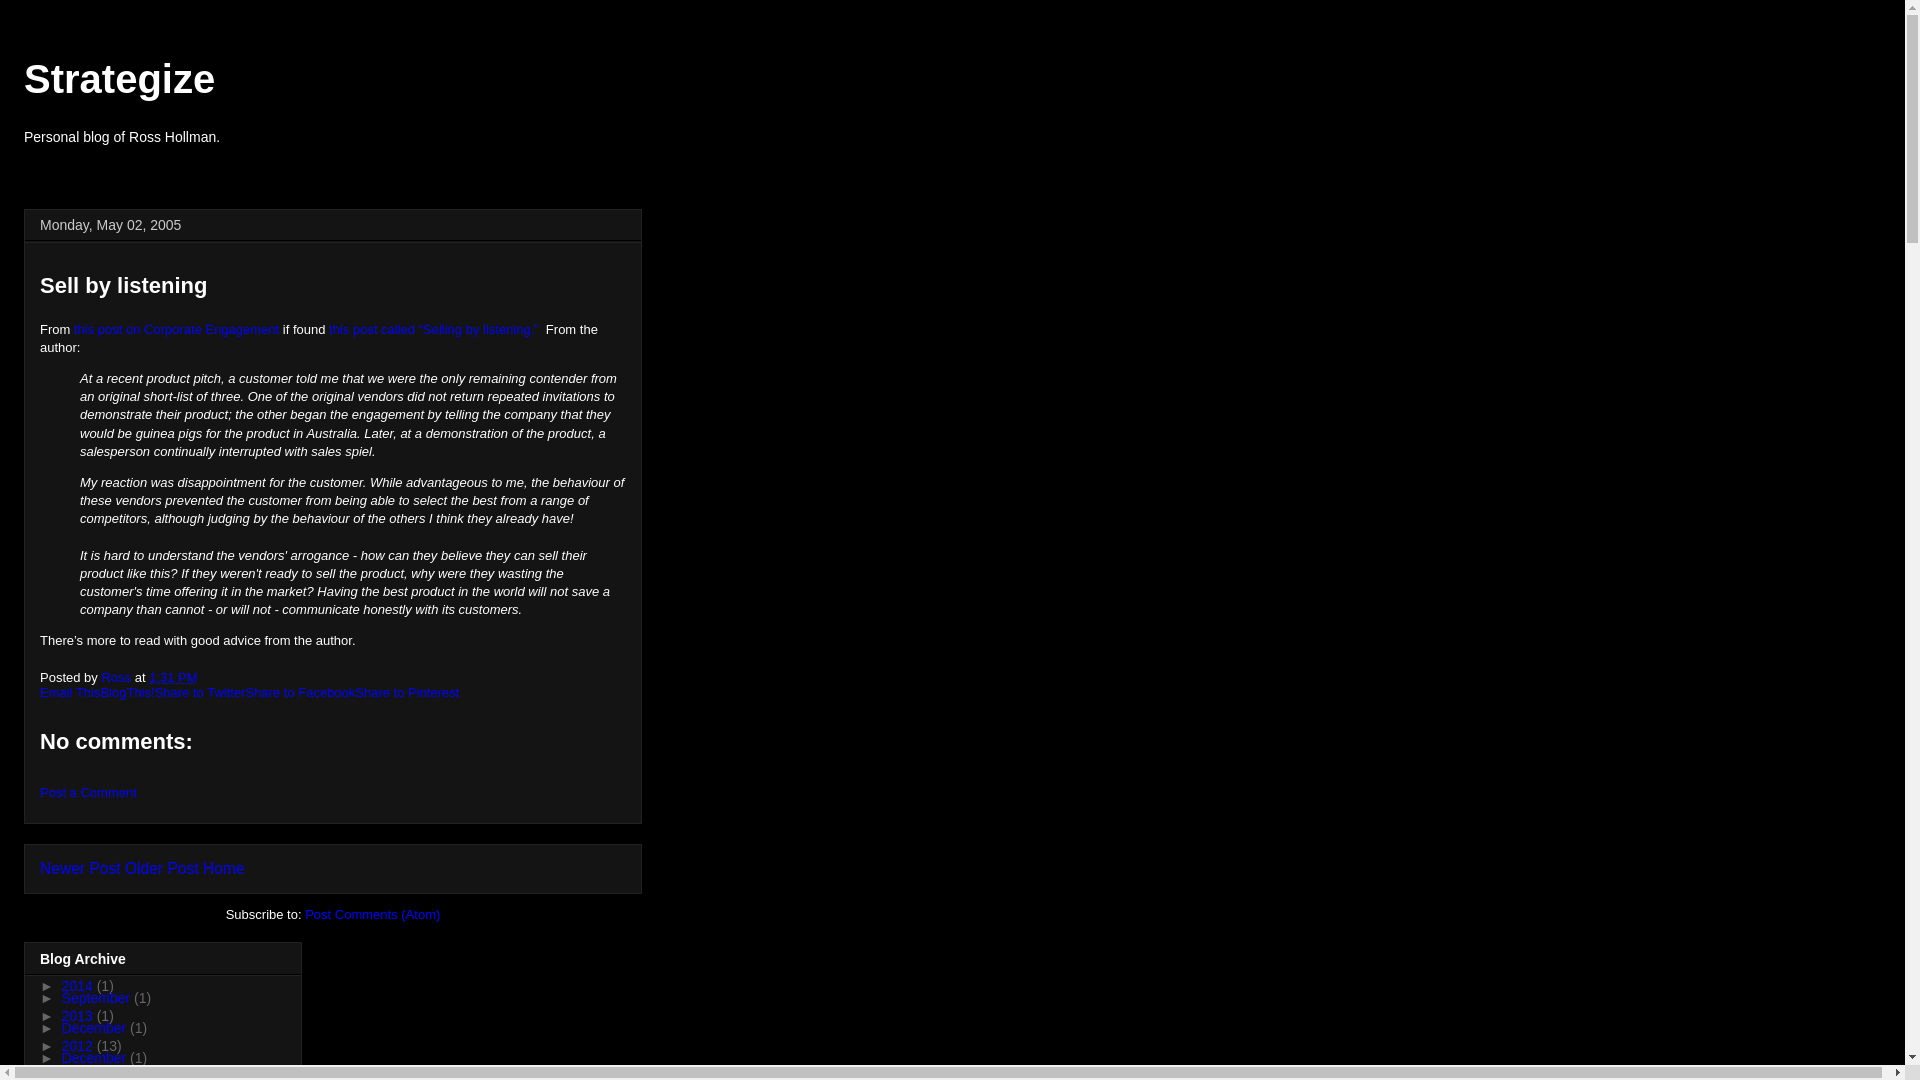  Describe the element at coordinates (119, 79) in the screenshot. I see `Strategize` at that location.